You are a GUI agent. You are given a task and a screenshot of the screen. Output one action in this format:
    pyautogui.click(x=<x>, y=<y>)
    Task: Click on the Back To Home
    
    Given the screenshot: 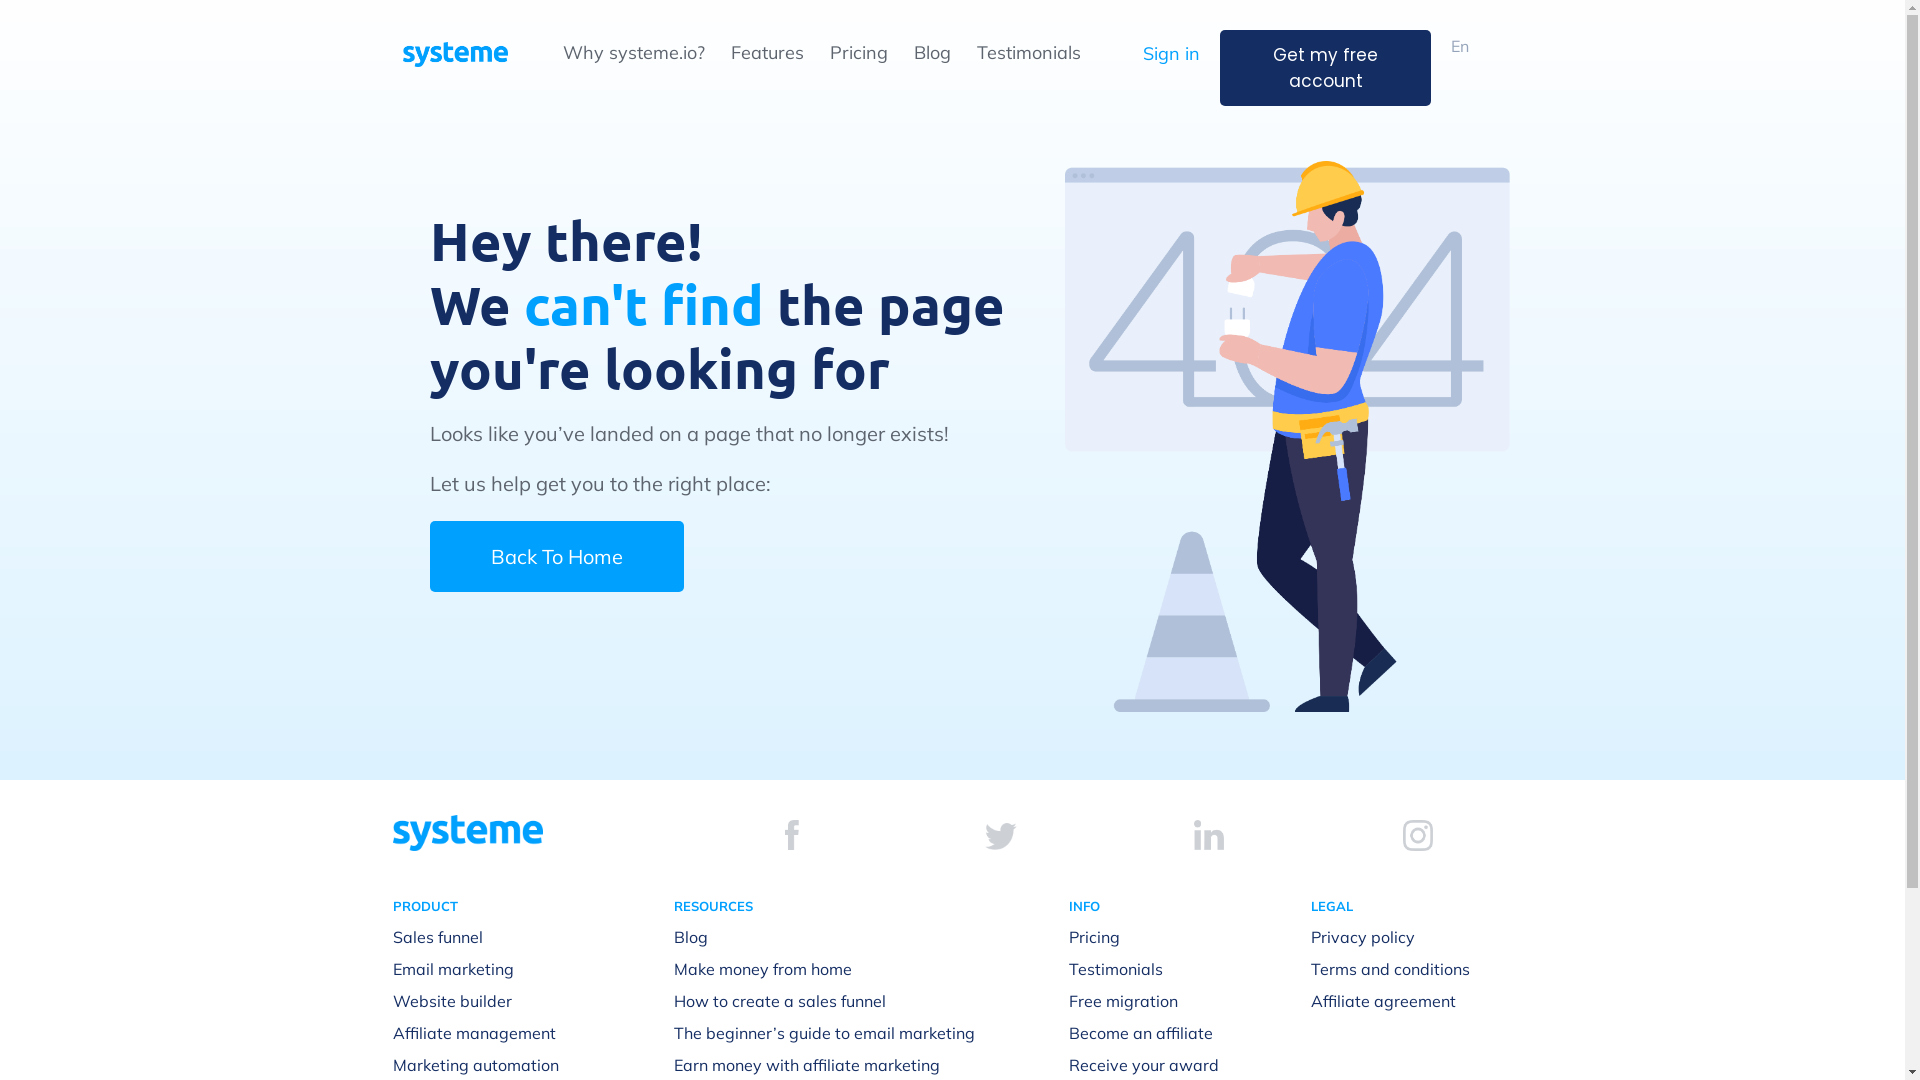 What is the action you would take?
    pyautogui.click(x=557, y=556)
    